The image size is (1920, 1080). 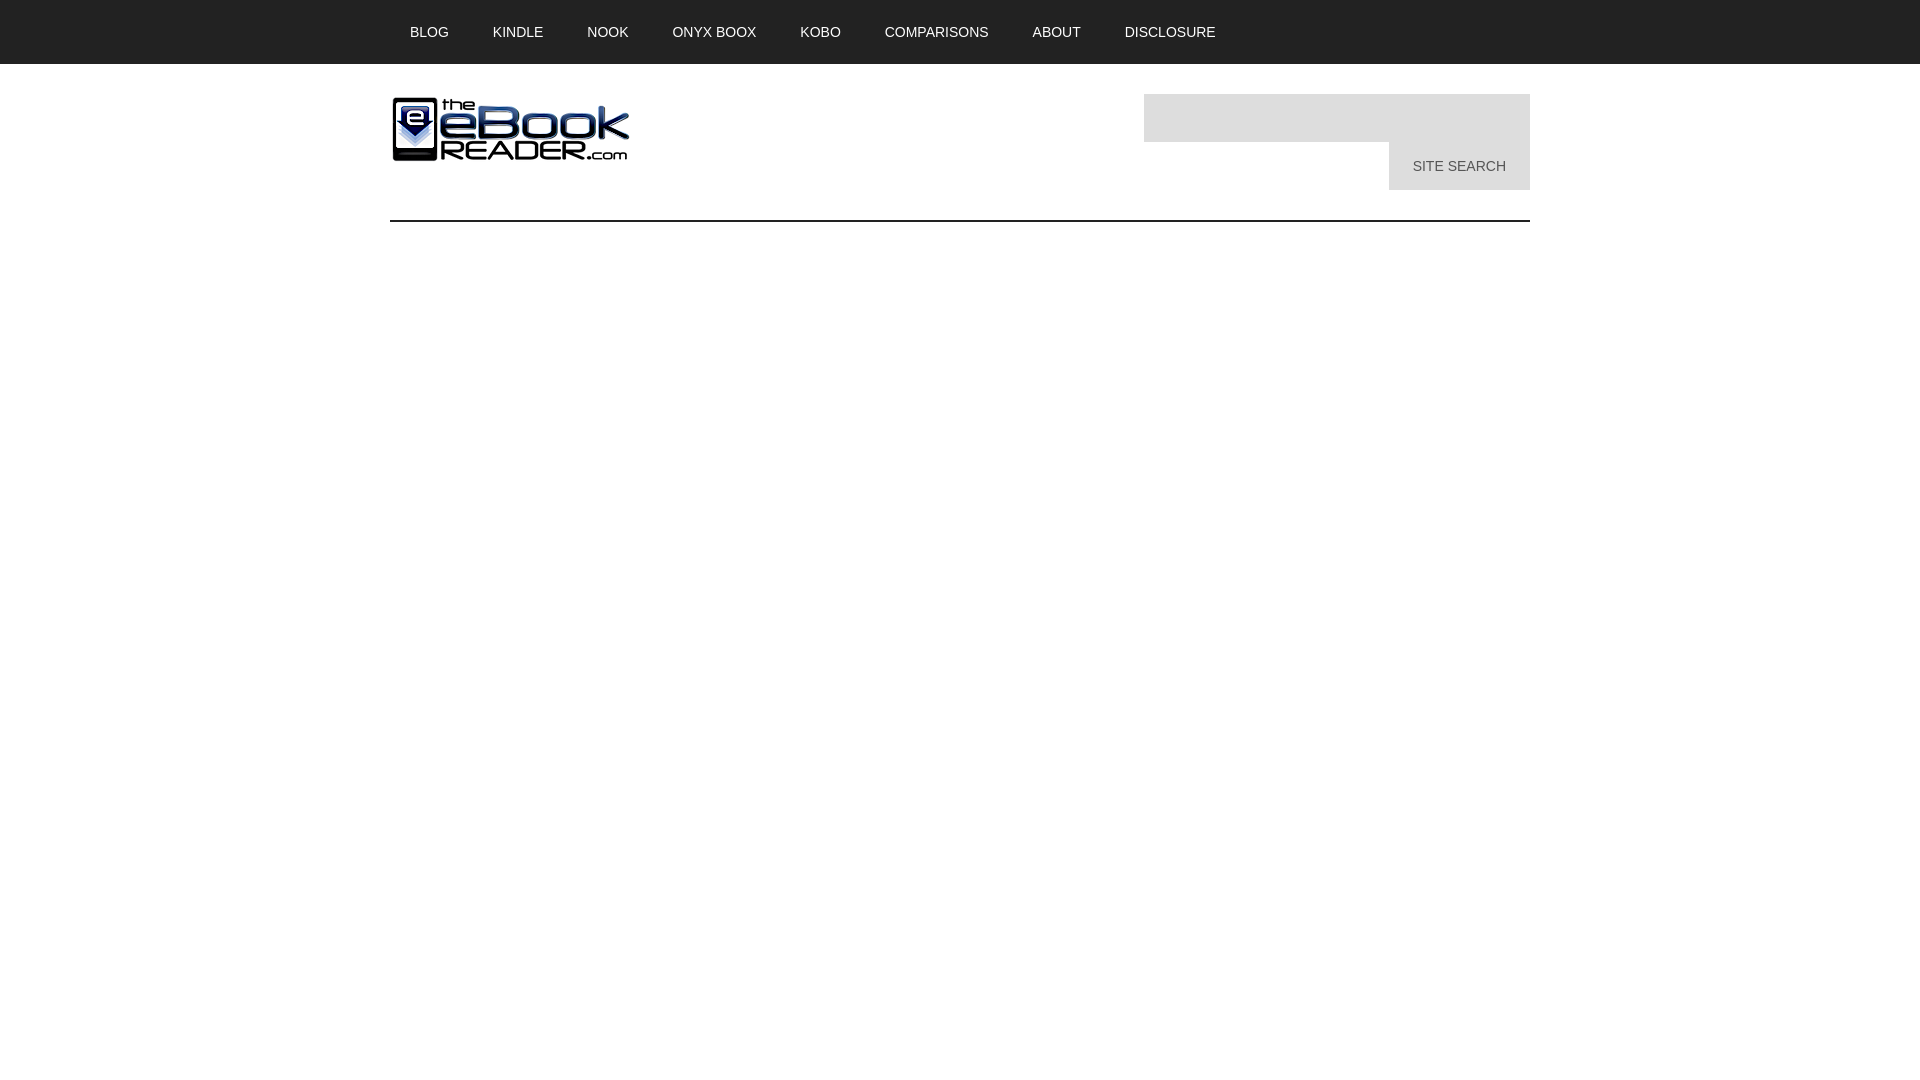 I want to click on ONYX BOOX, so click(x=714, y=32).